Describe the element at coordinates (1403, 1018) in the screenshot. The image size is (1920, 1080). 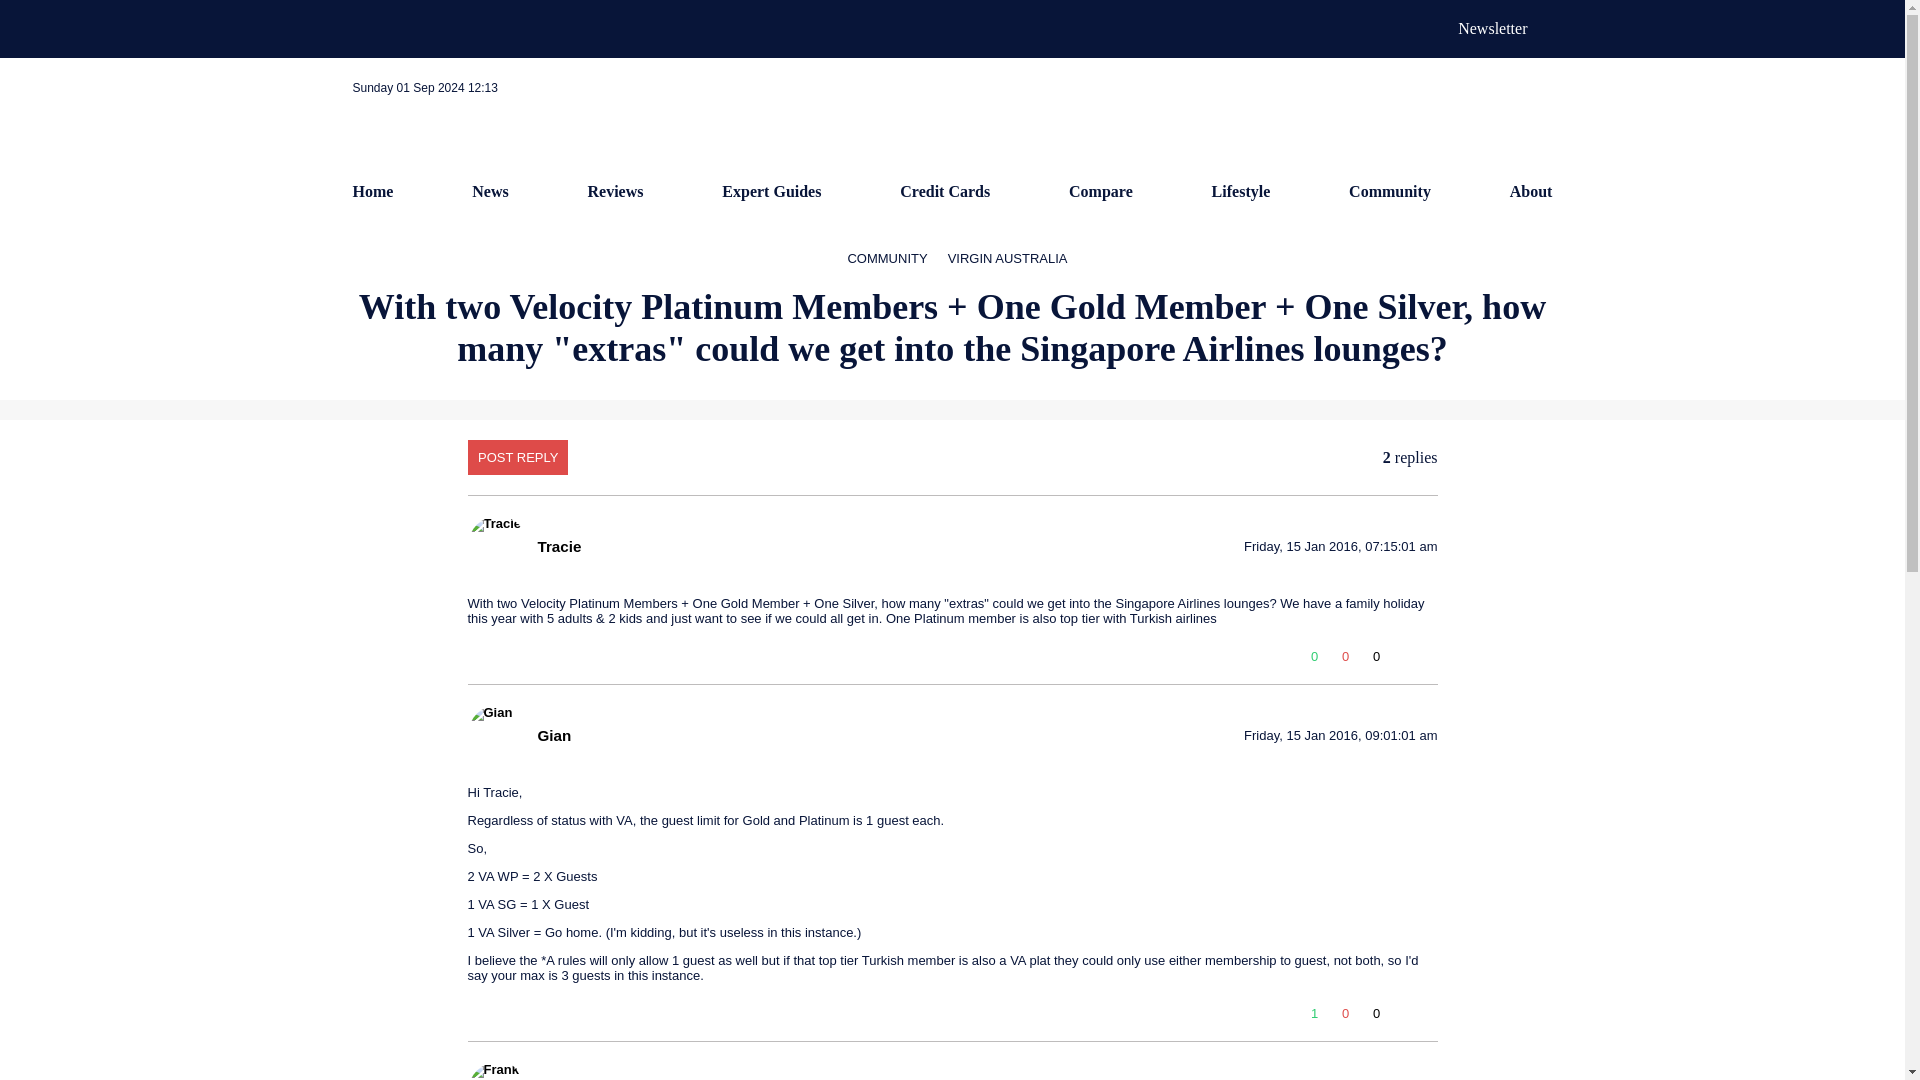
I see `Reply with Quote` at that location.